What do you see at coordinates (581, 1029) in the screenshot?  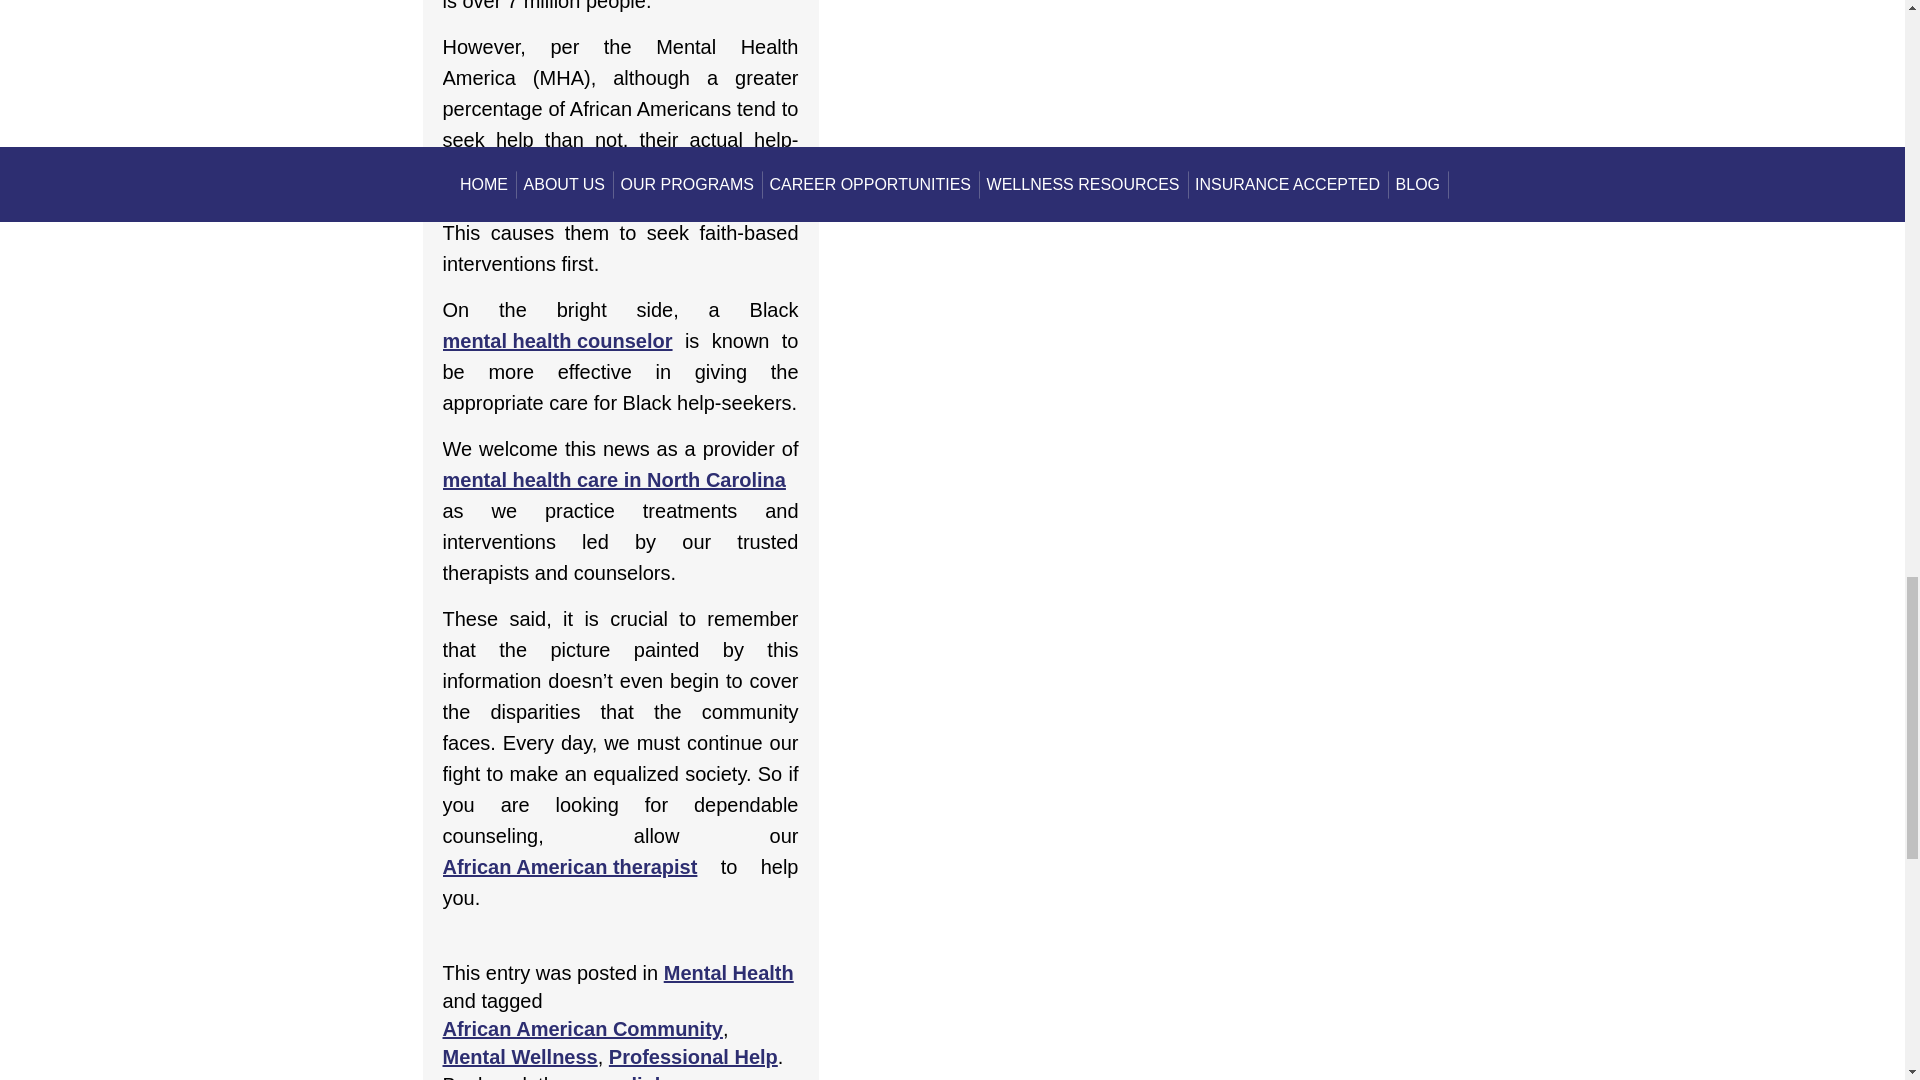 I see `African American Community` at bounding box center [581, 1029].